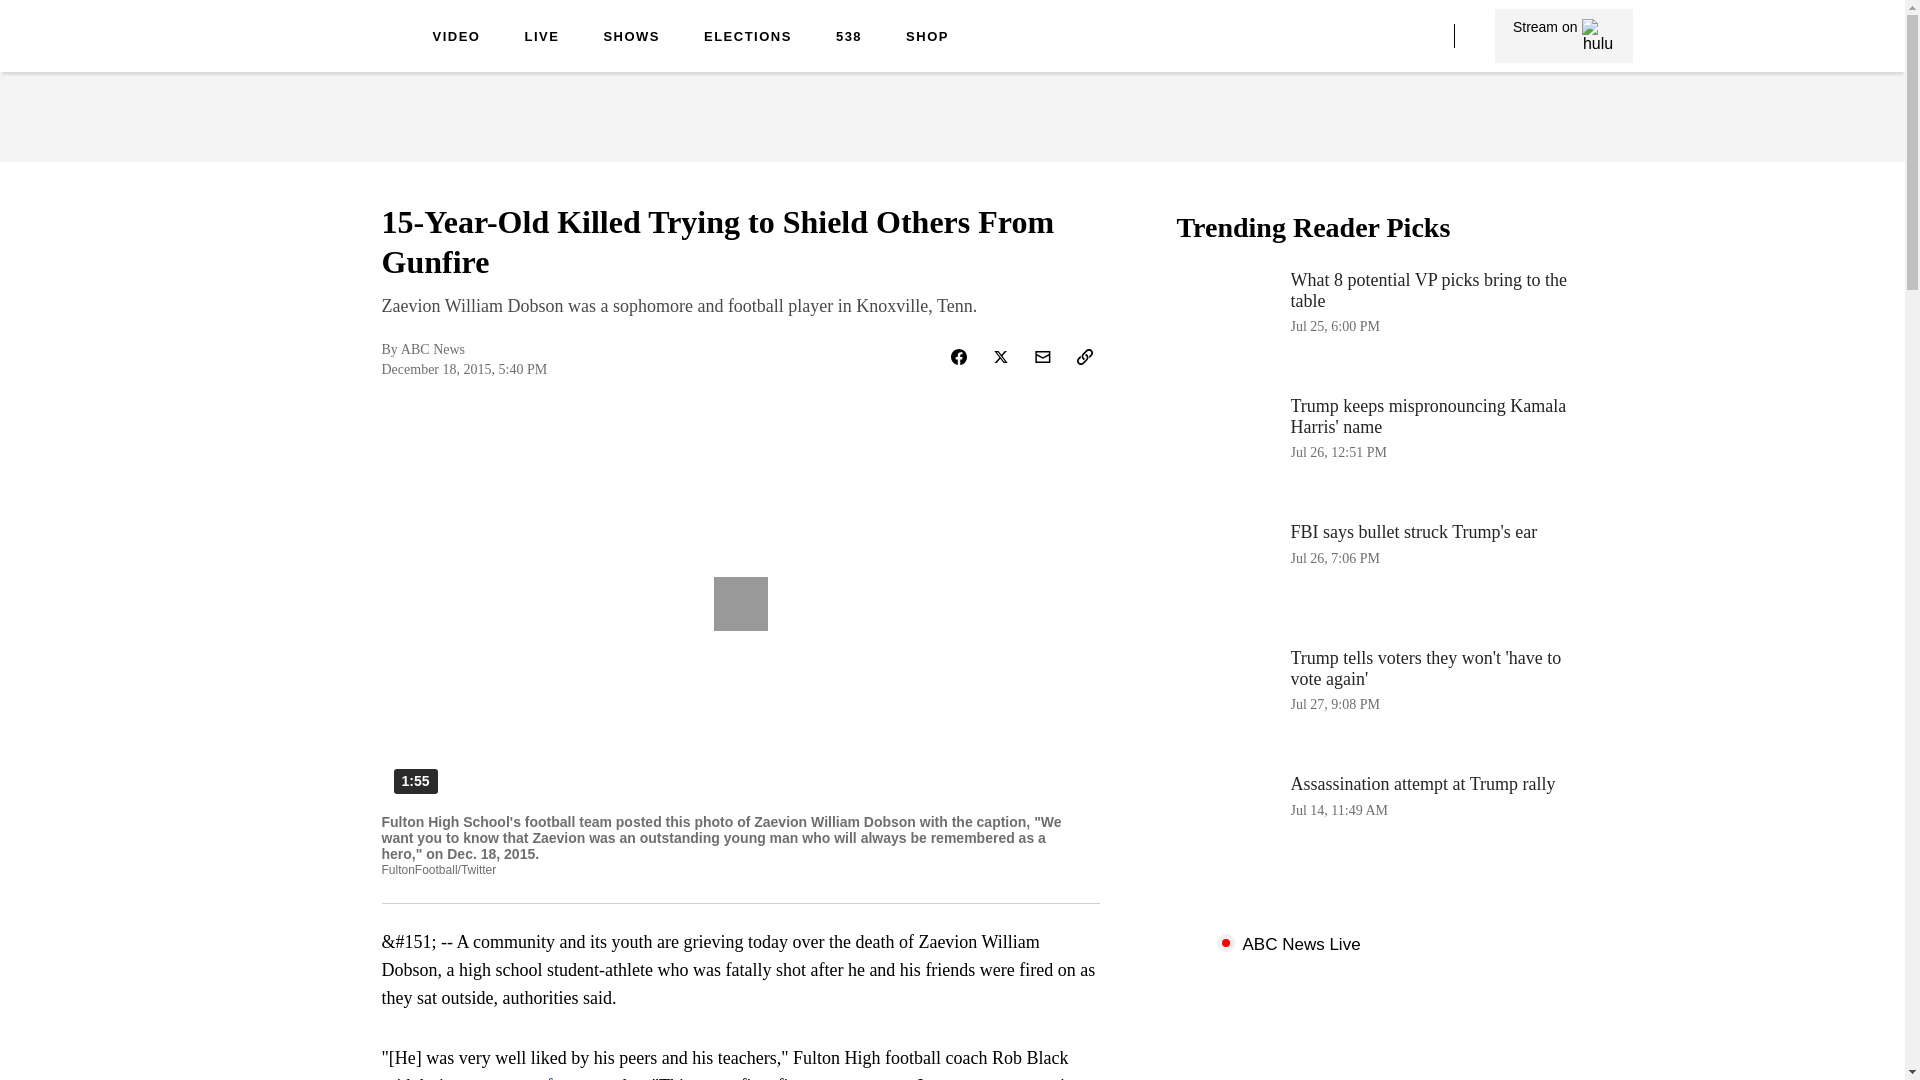  What do you see at coordinates (927, 38) in the screenshot?
I see `LIVE` at bounding box center [927, 38].